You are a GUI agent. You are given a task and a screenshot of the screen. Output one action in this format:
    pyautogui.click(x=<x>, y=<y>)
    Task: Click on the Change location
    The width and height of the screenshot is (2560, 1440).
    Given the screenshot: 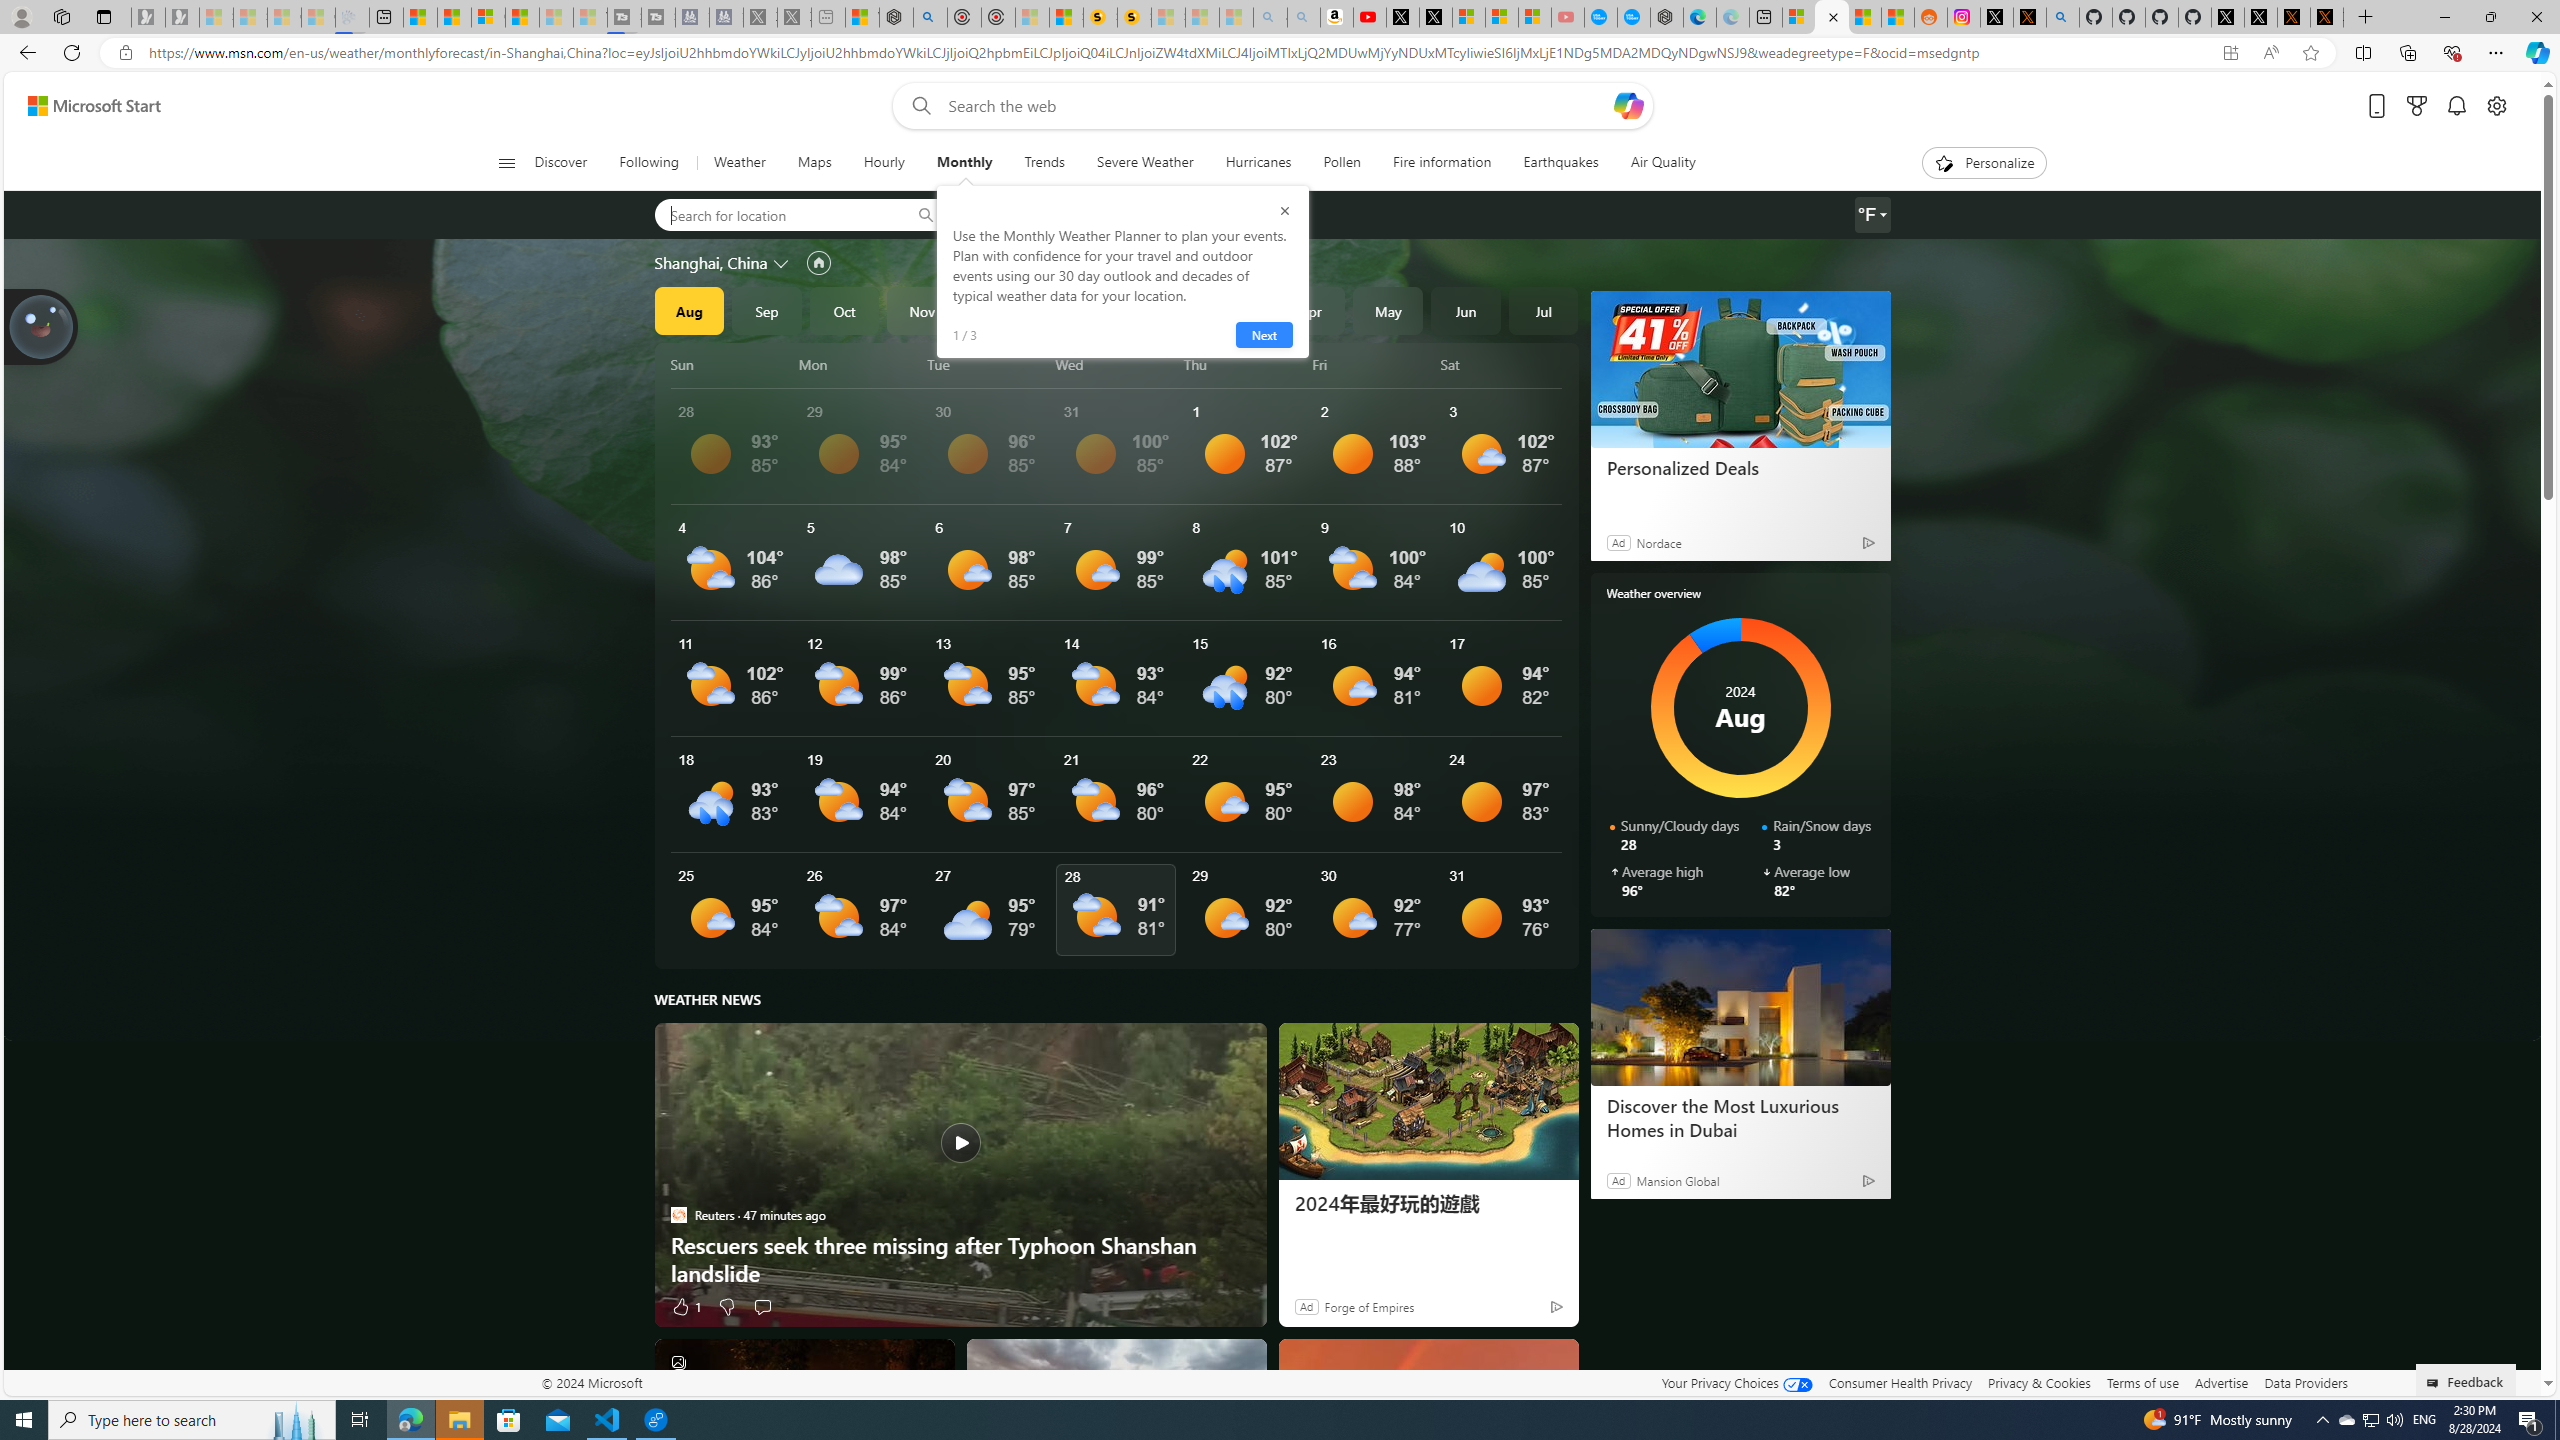 What is the action you would take?
    pyautogui.click(x=783, y=263)
    